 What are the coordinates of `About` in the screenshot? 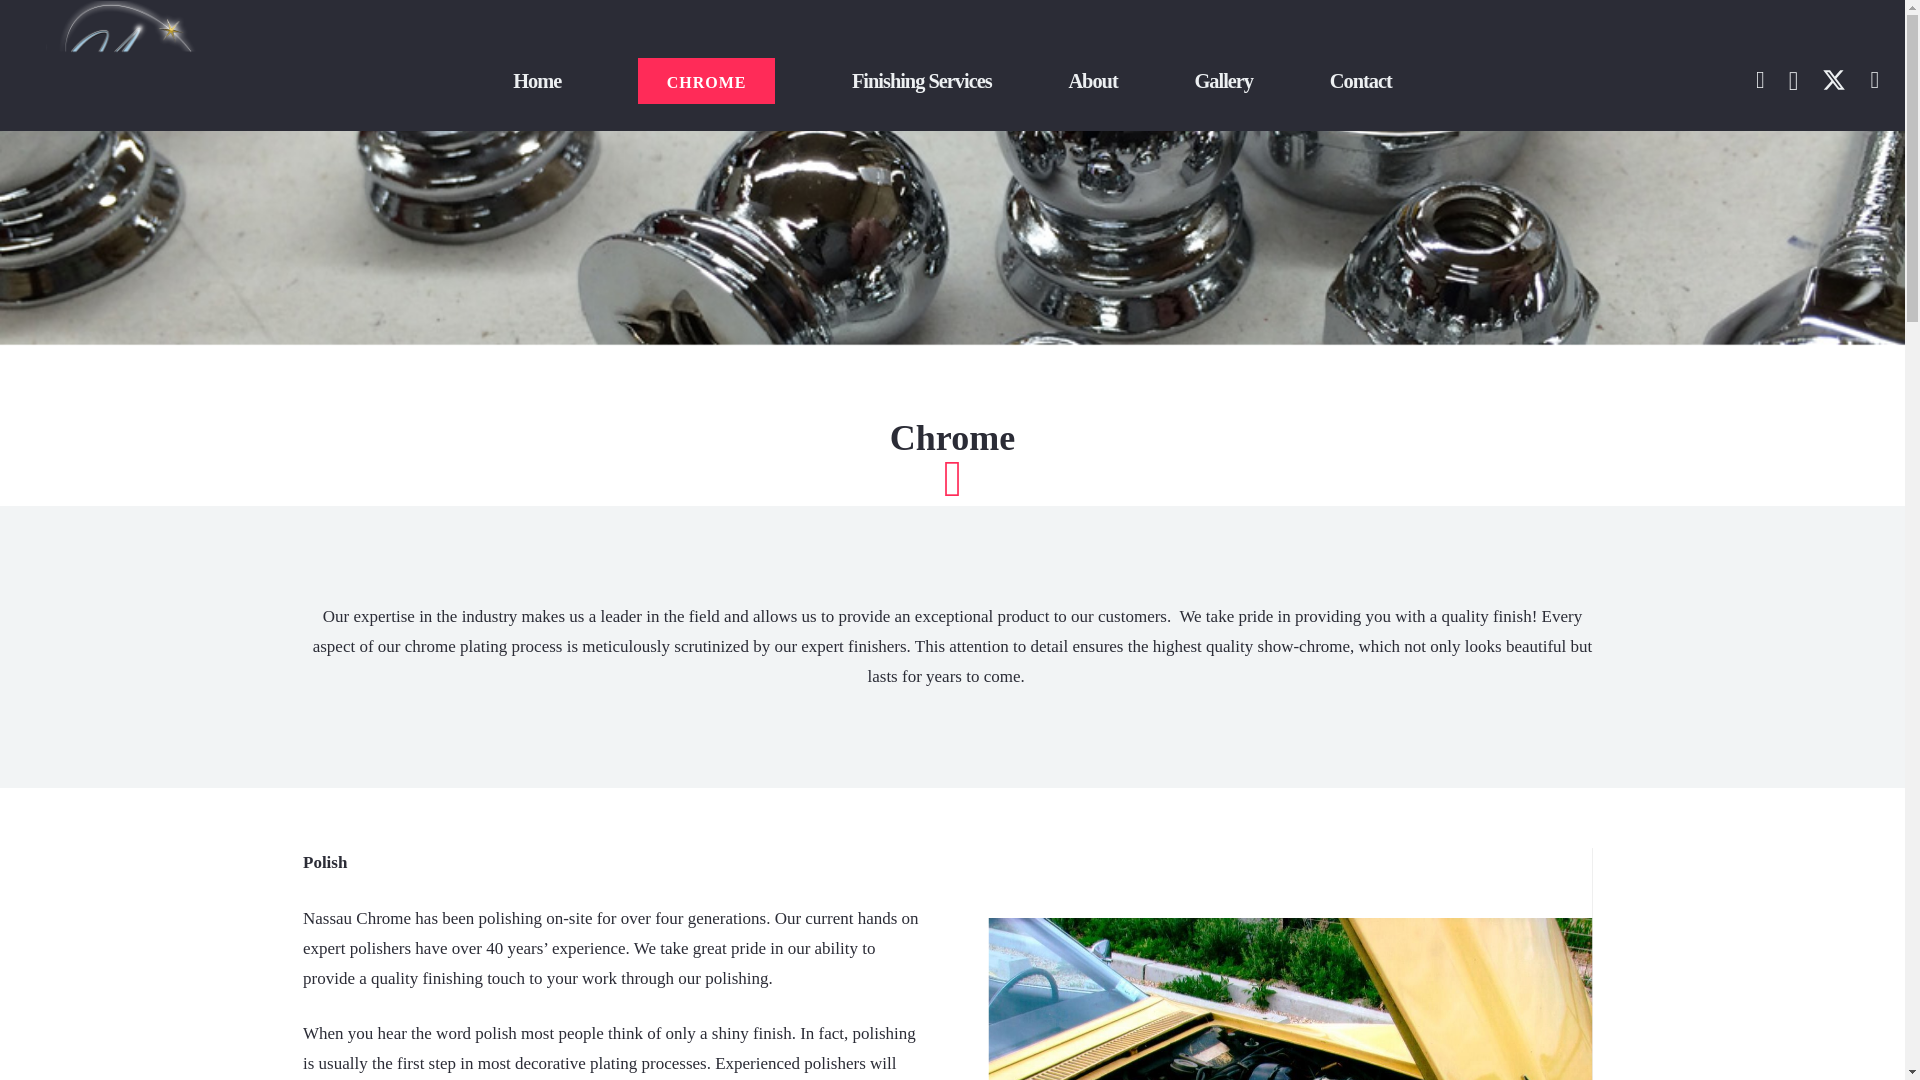 It's located at (1092, 80).